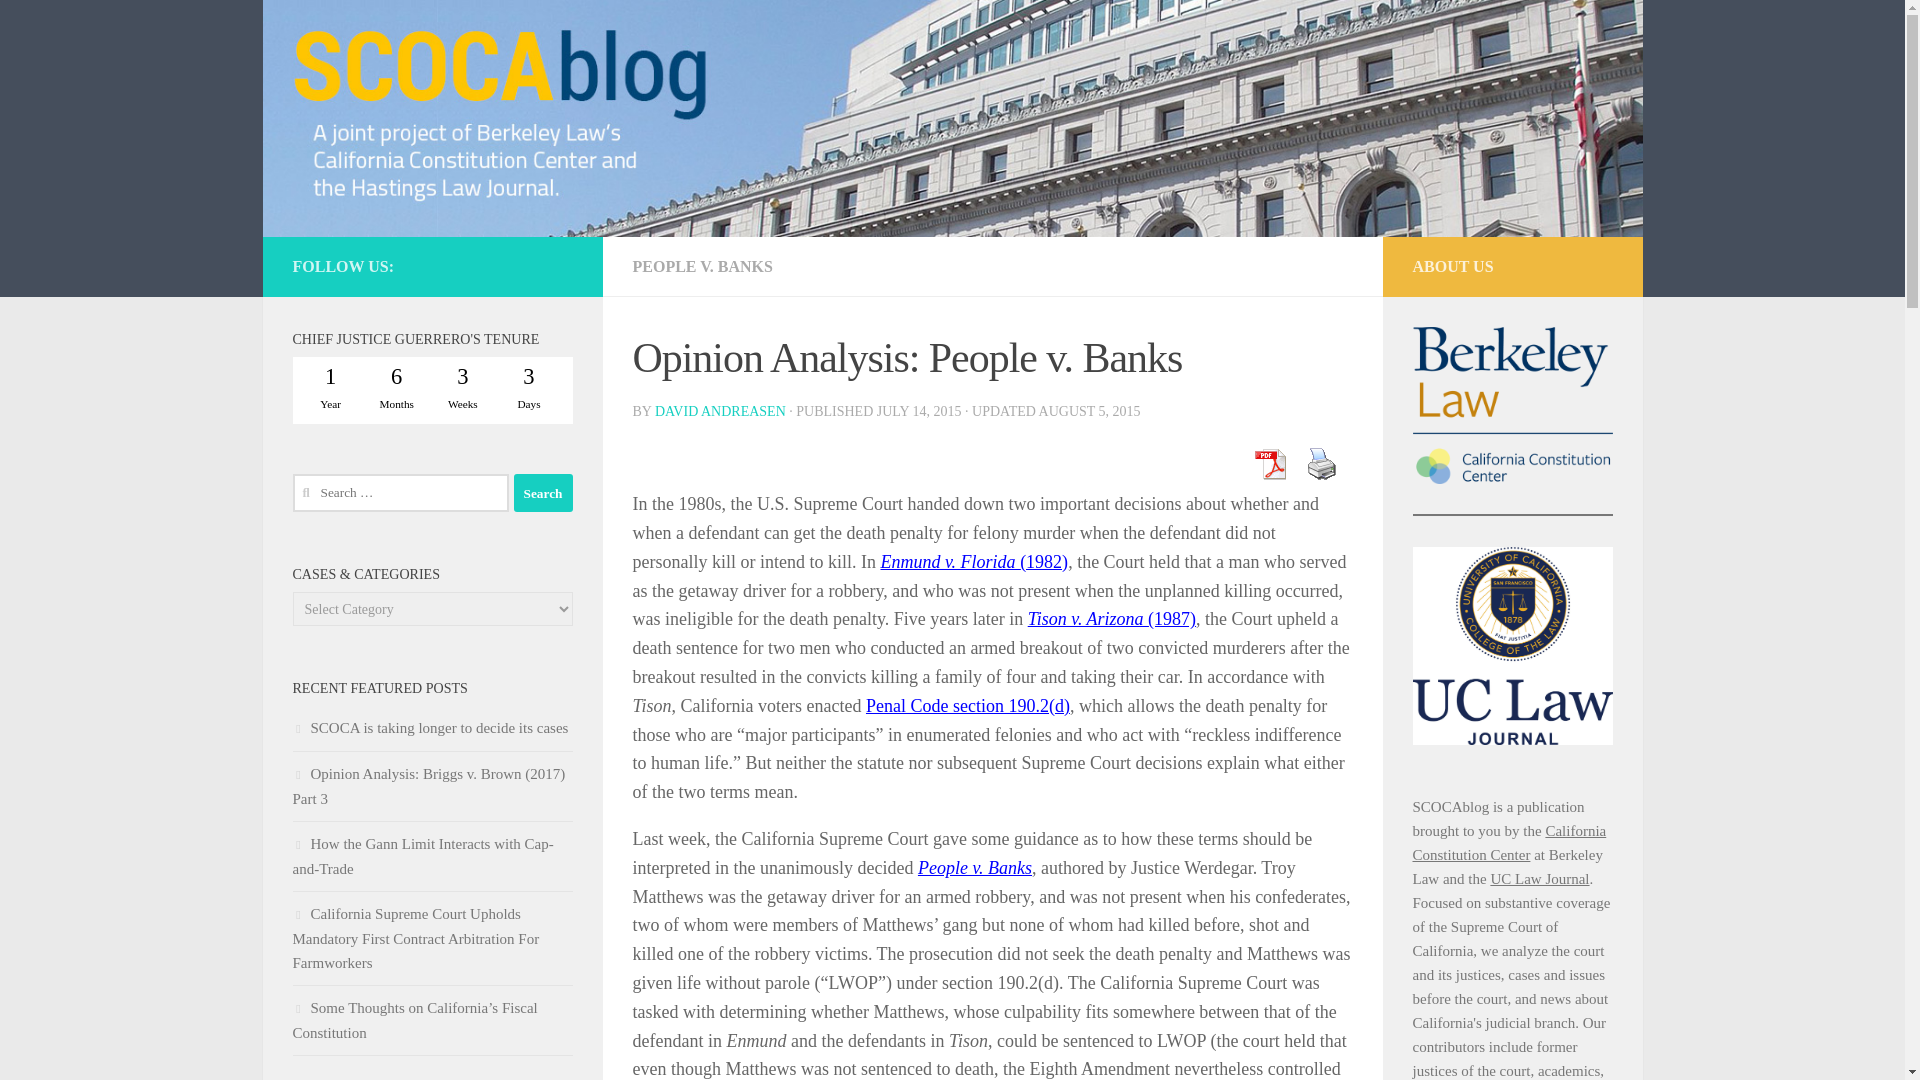  What do you see at coordinates (78, 27) in the screenshot?
I see `Skip to content` at bounding box center [78, 27].